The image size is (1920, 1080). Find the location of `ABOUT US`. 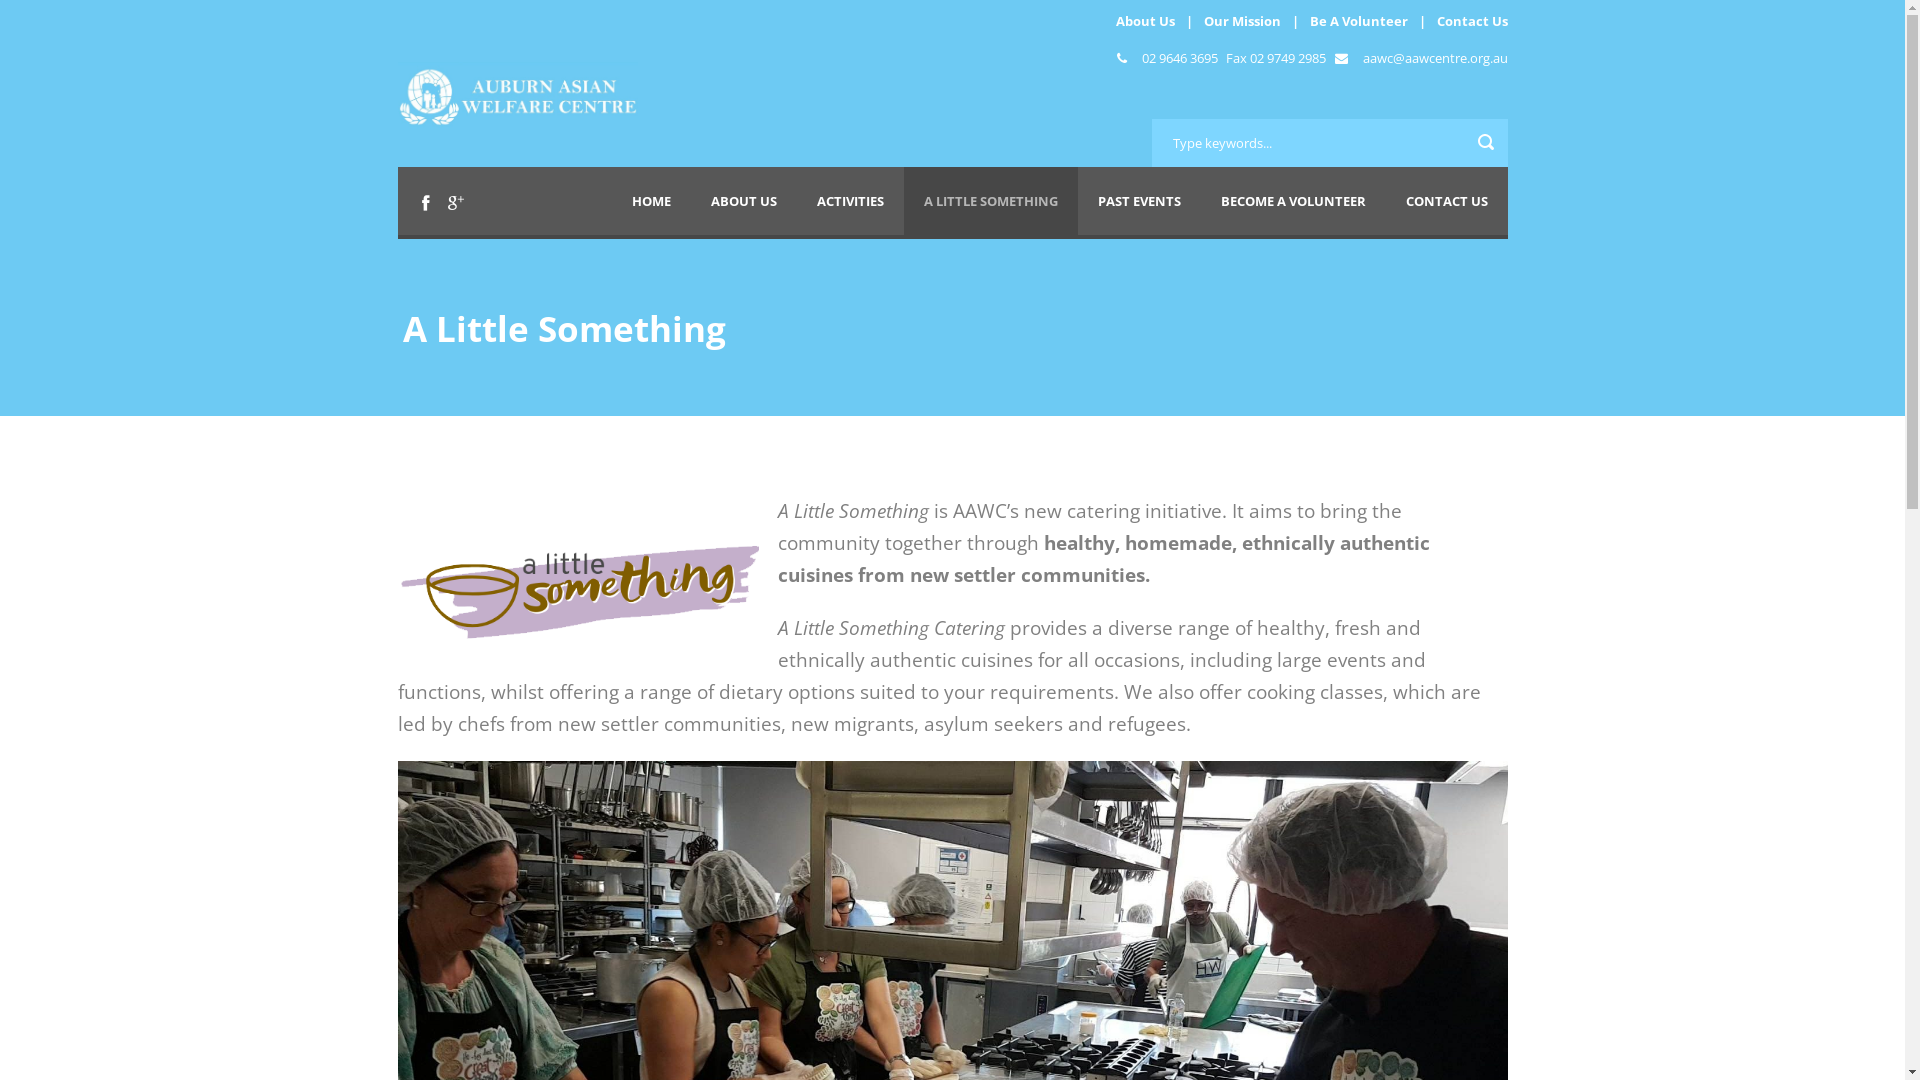

ABOUT US is located at coordinates (743, 201).